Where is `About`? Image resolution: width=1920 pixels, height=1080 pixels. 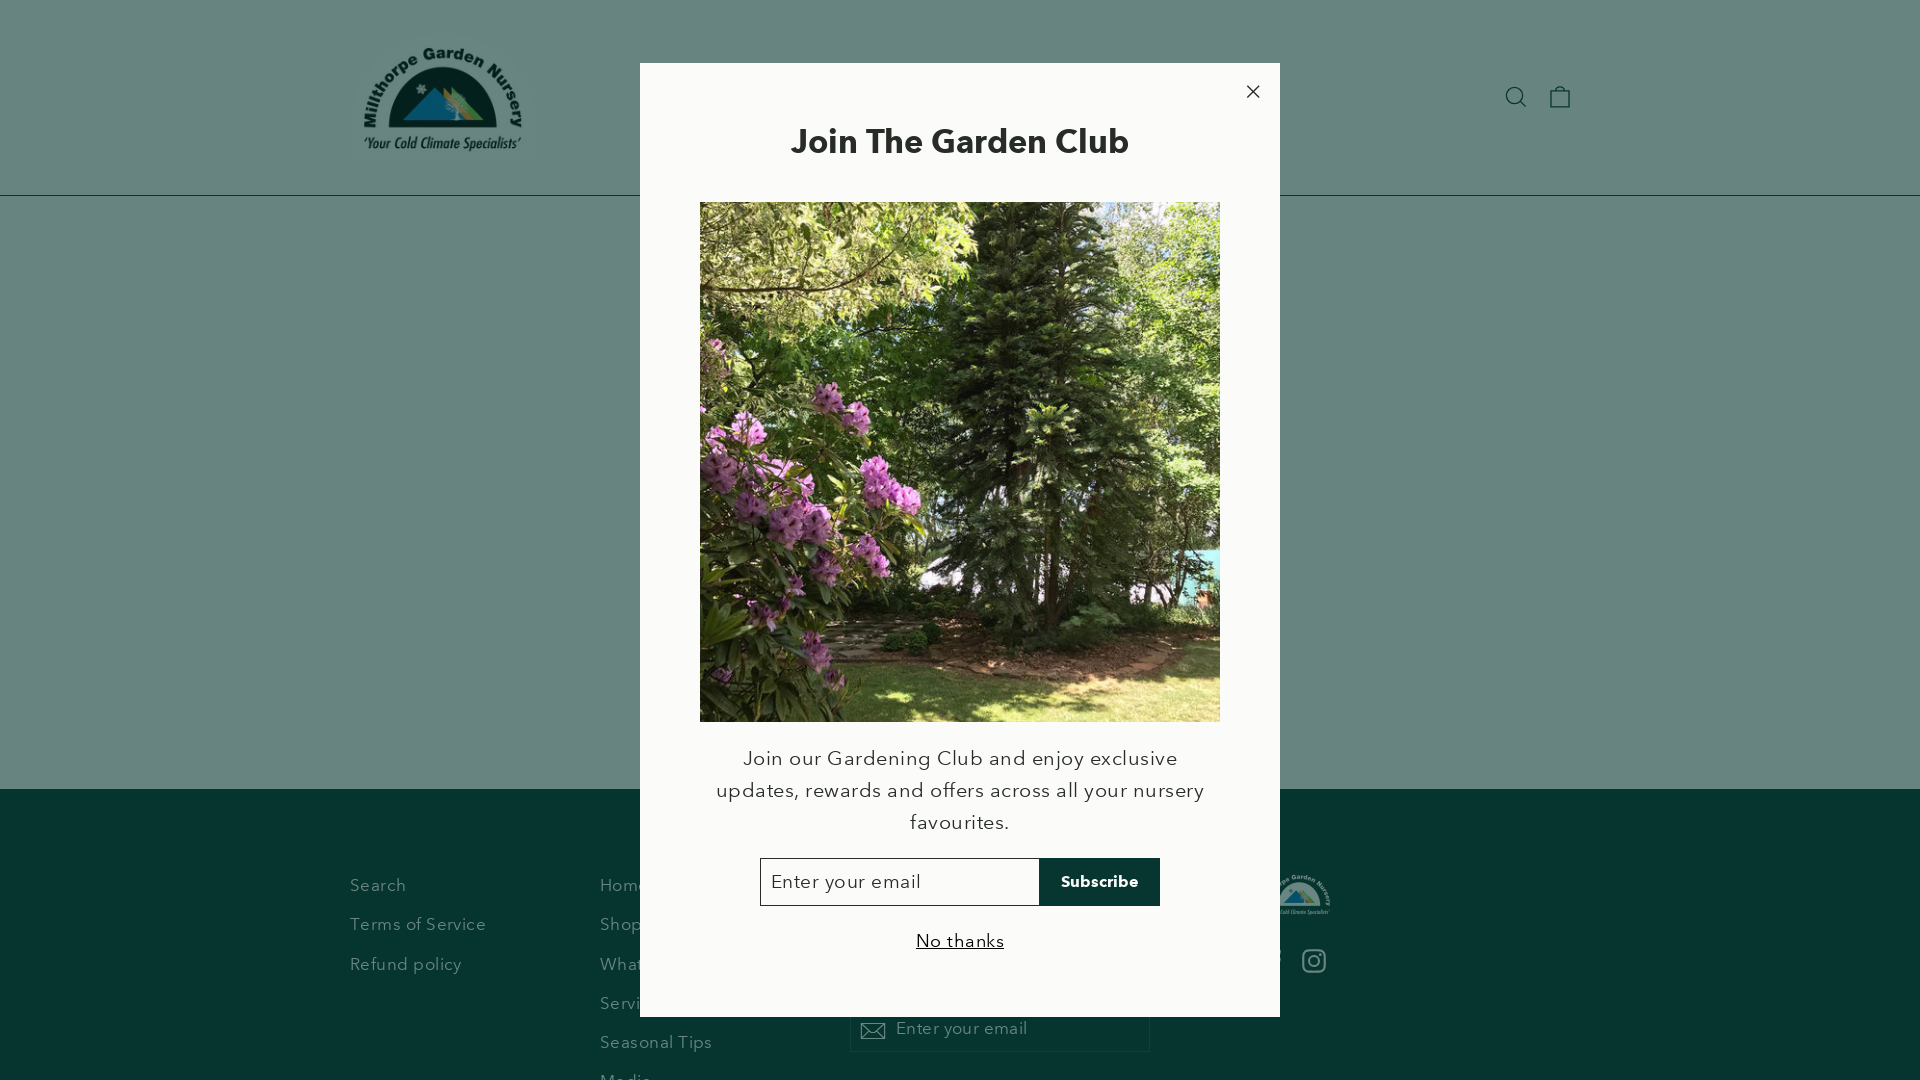
About is located at coordinates (1169, 98).